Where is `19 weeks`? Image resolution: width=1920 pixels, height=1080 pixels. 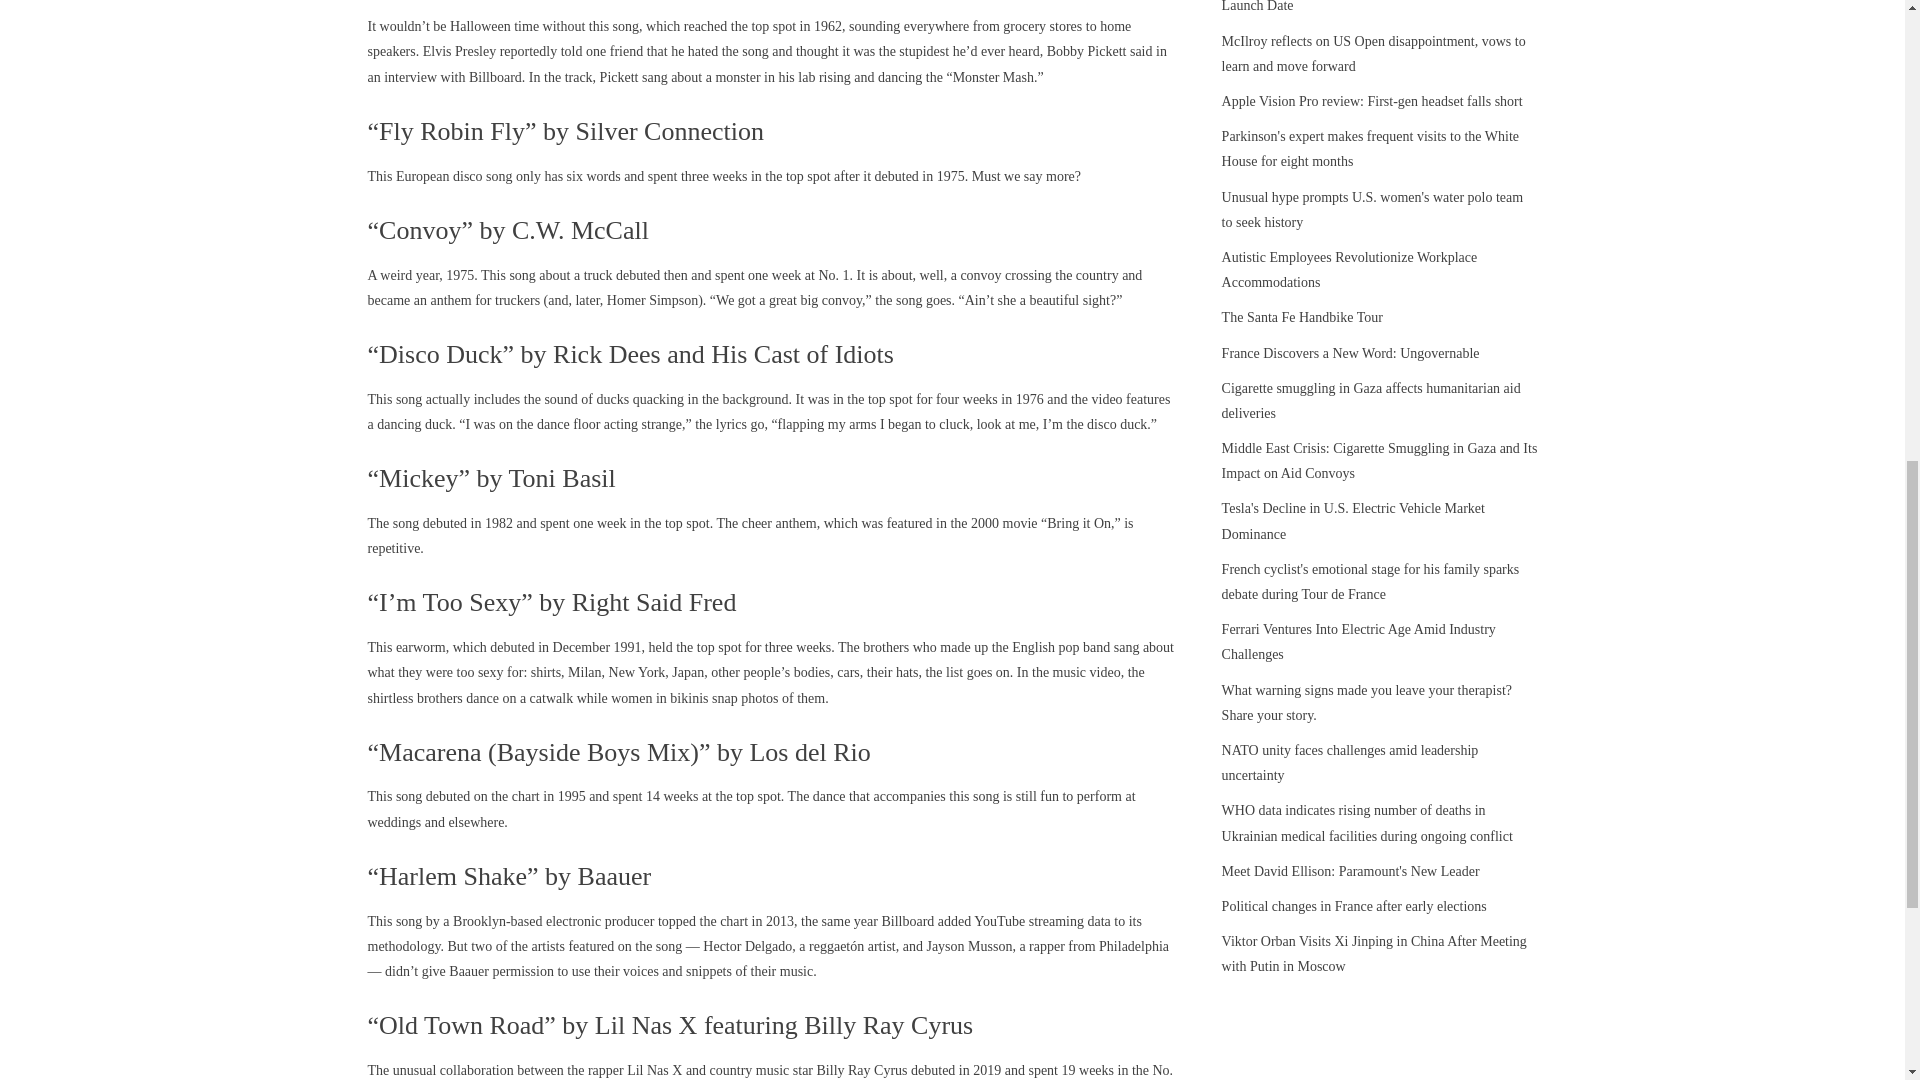 19 weeks is located at coordinates (1088, 1070).